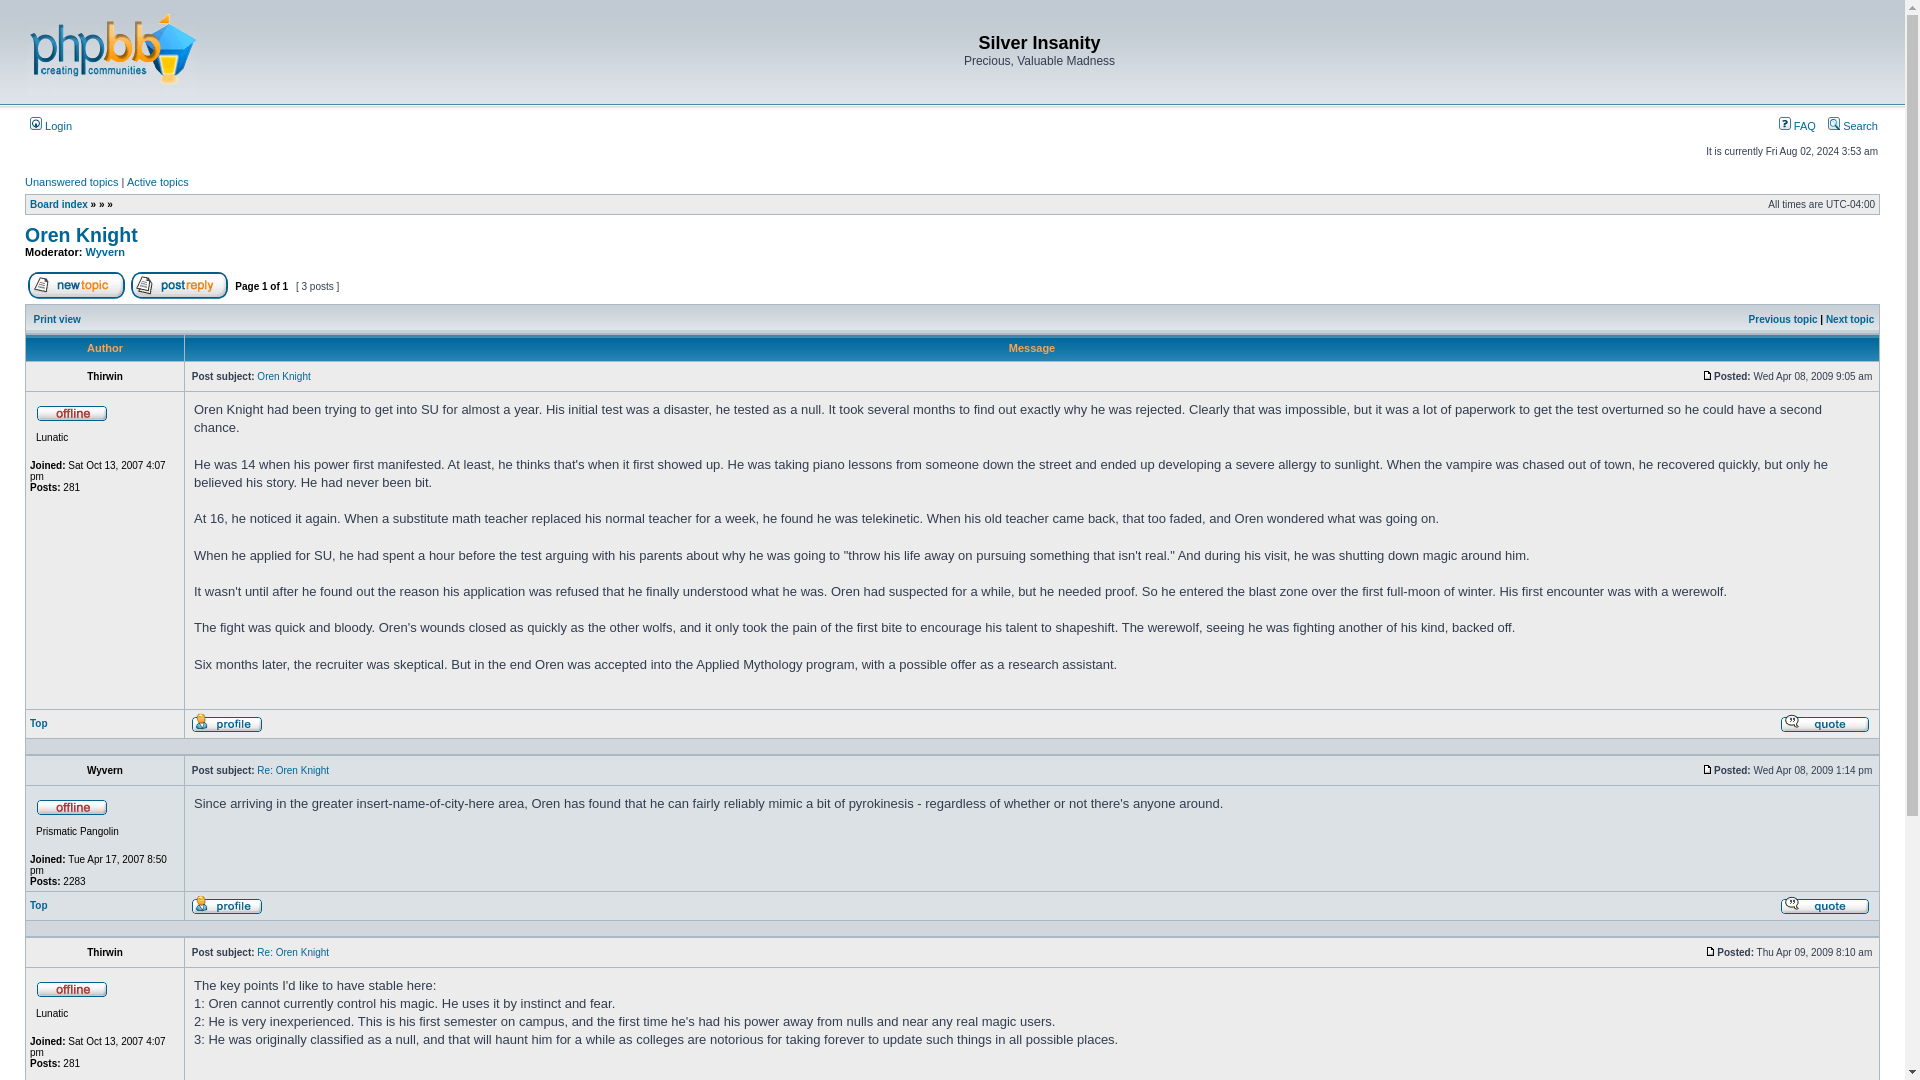 Image resolution: width=1920 pixels, height=1080 pixels. Describe the element at coordinates (292, 770) in the screenshot. I see `Re: Oren Knight` at that location.